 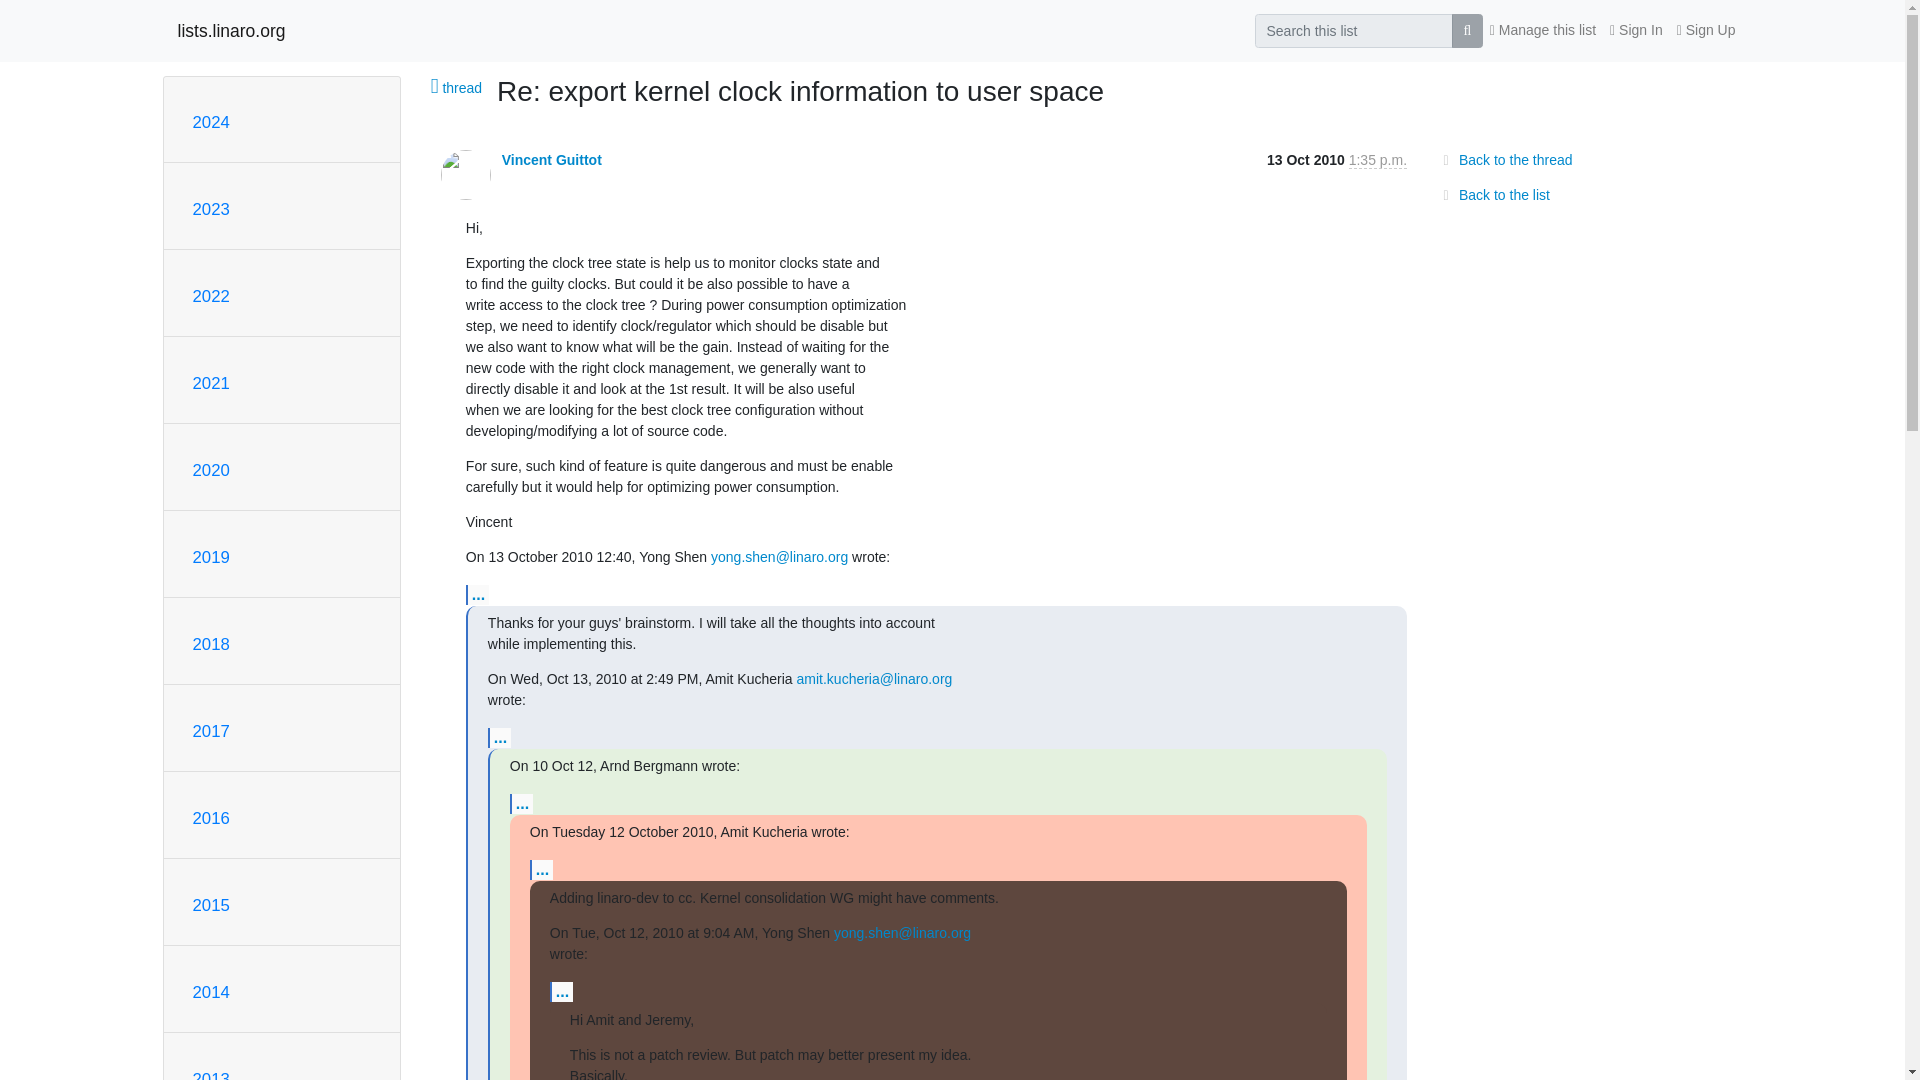 I want to click on Sign Up, so click(x=1706, y=30).